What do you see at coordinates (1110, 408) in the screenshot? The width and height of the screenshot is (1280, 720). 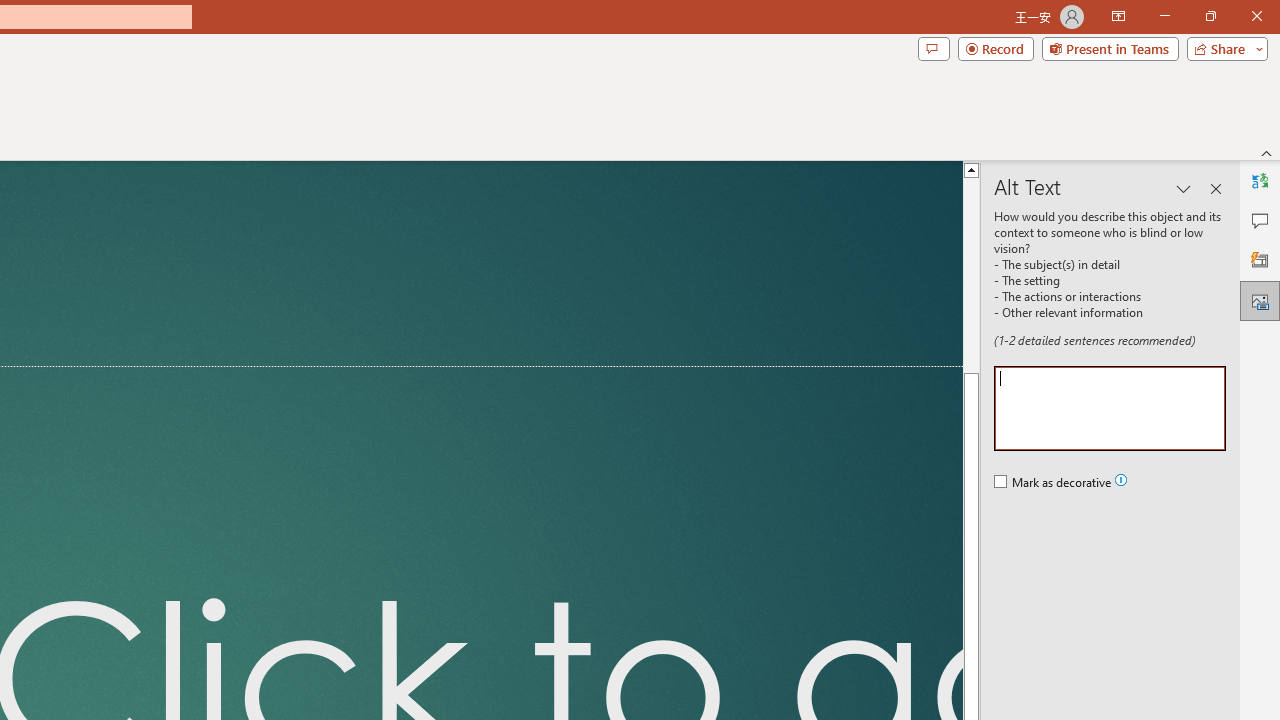 I see `Description` at bounding box center [1110, 408].